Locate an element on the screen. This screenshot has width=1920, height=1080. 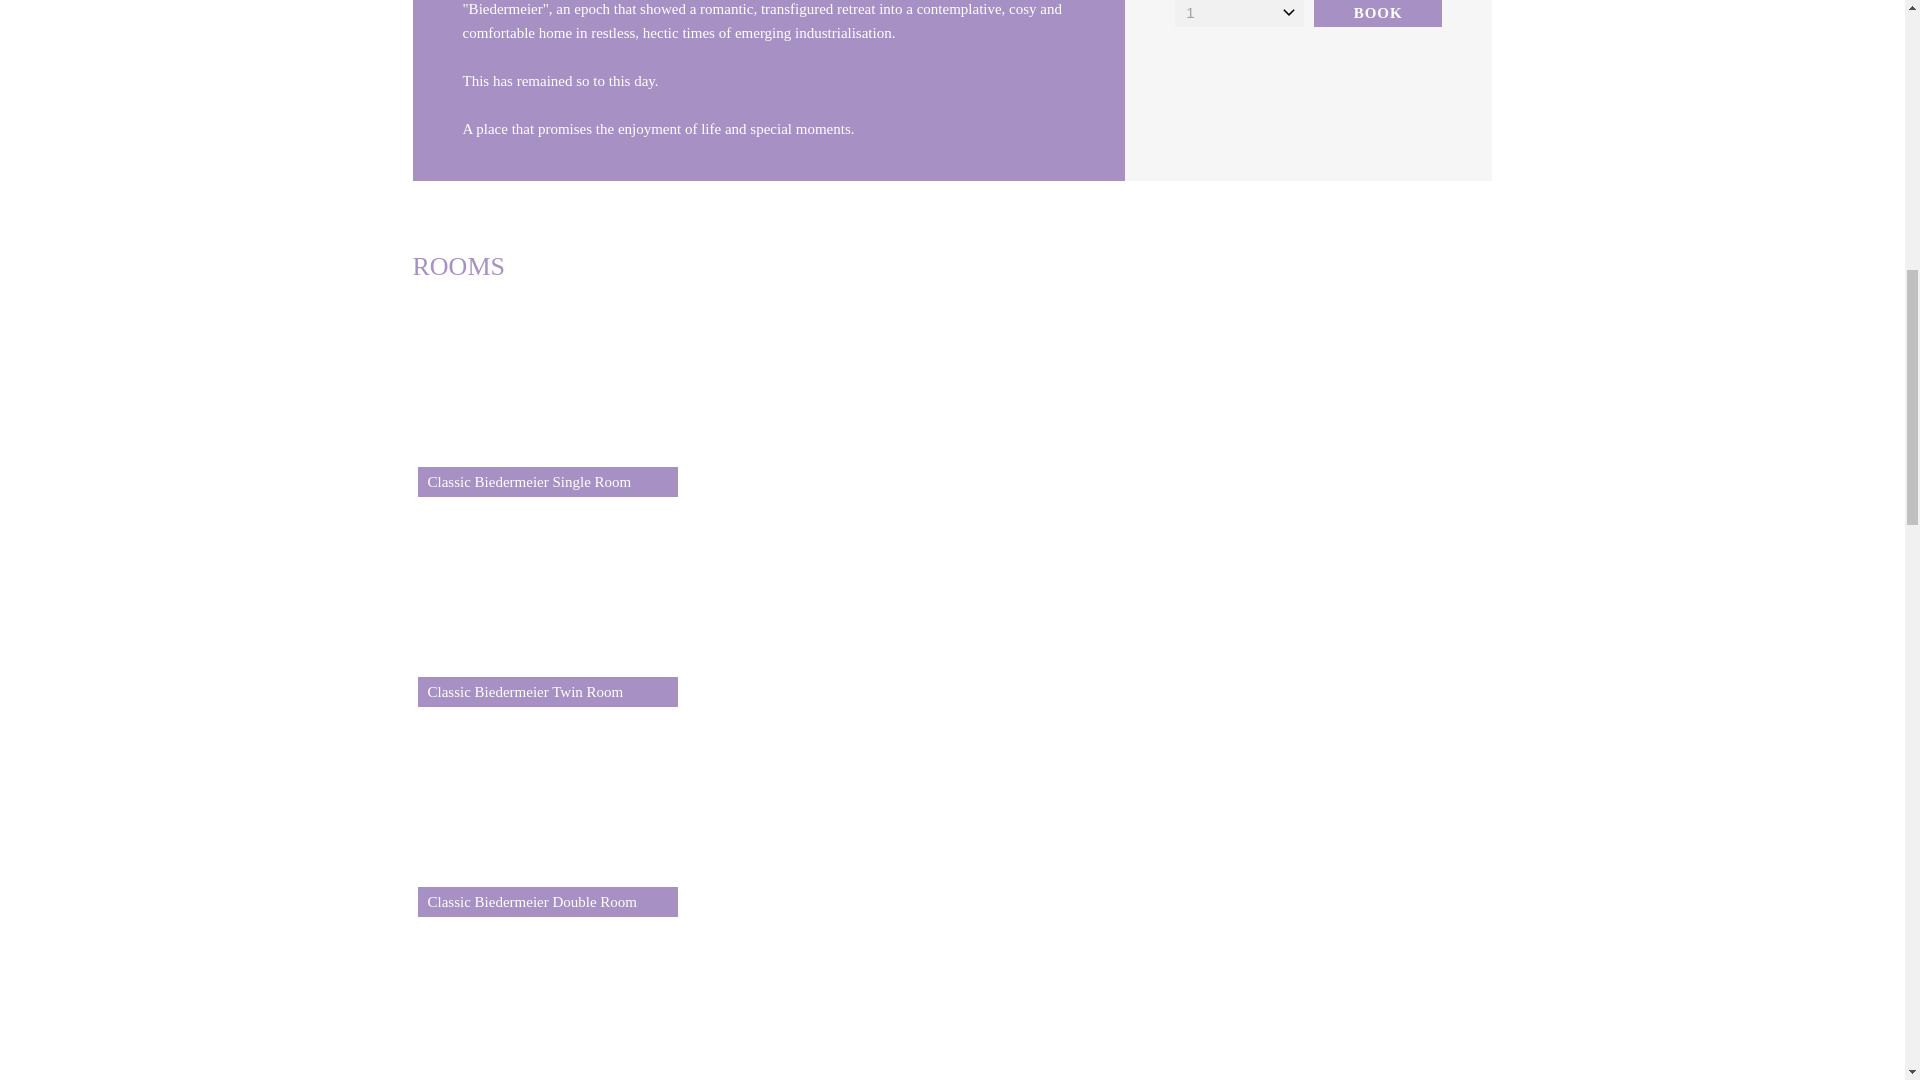
BOOK is located at coordinates (1378, 14).